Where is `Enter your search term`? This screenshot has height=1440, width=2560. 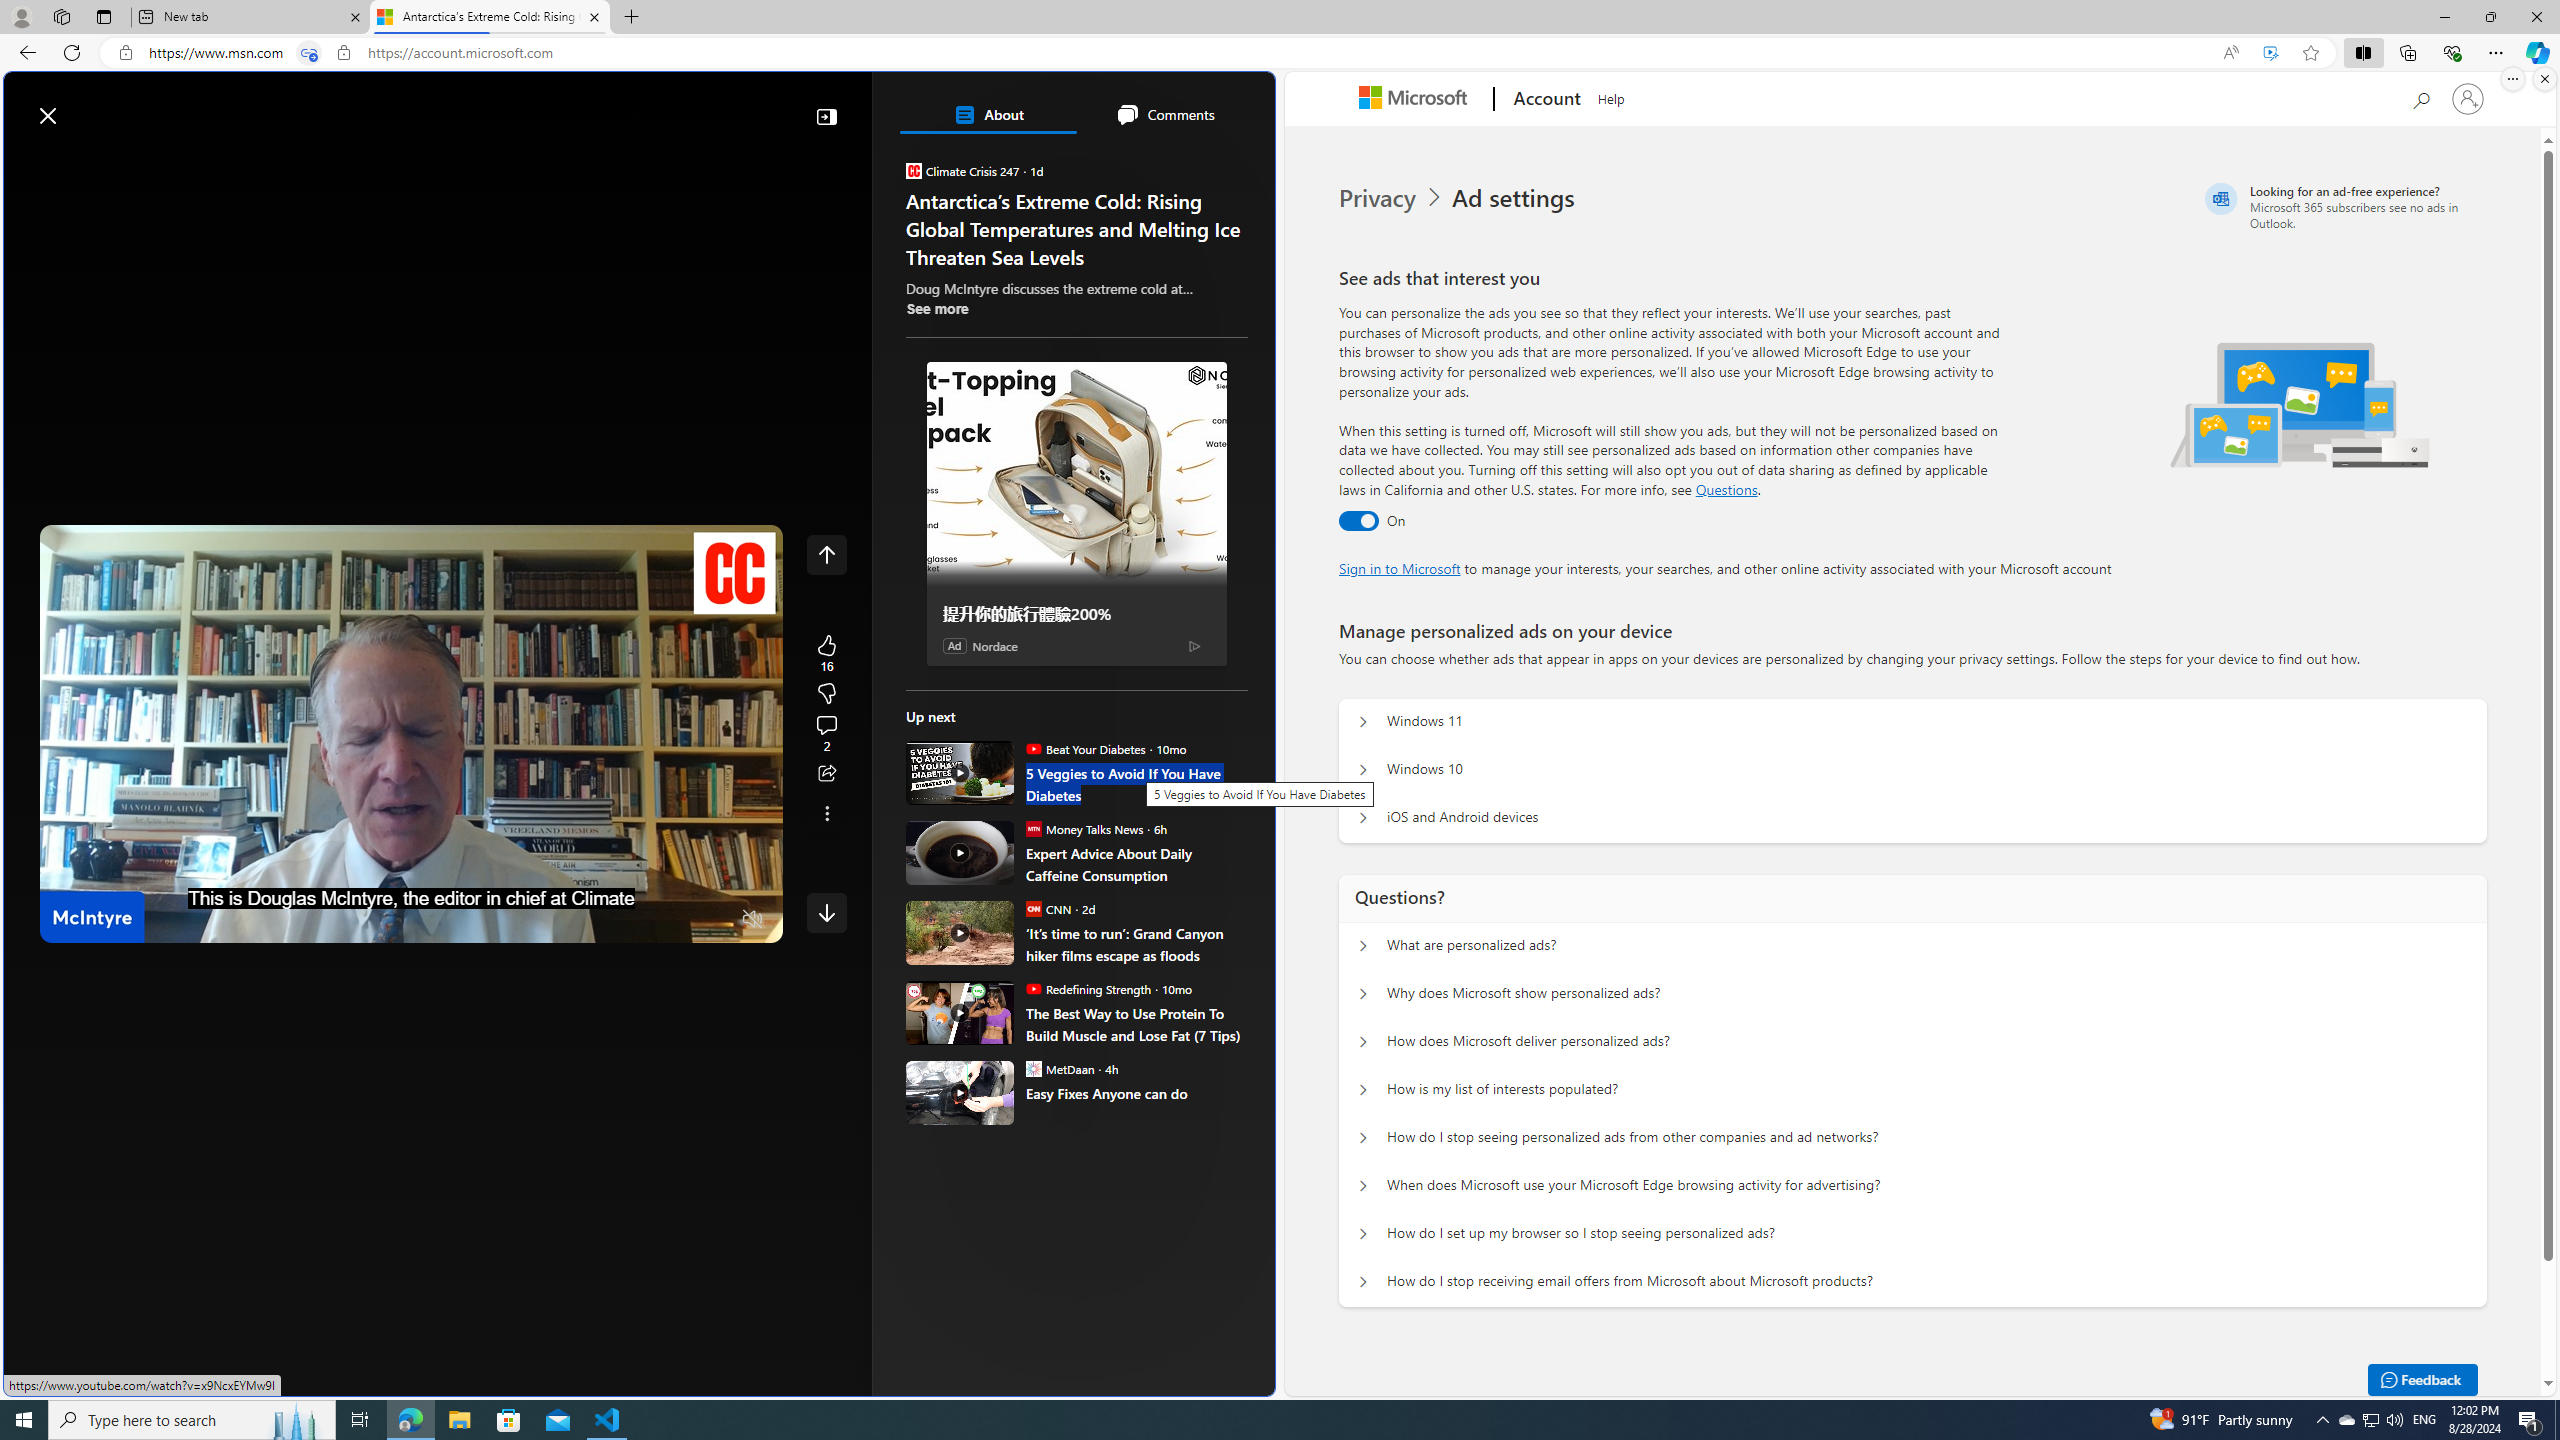 Enter your search term is located at coordinates (644, 106).